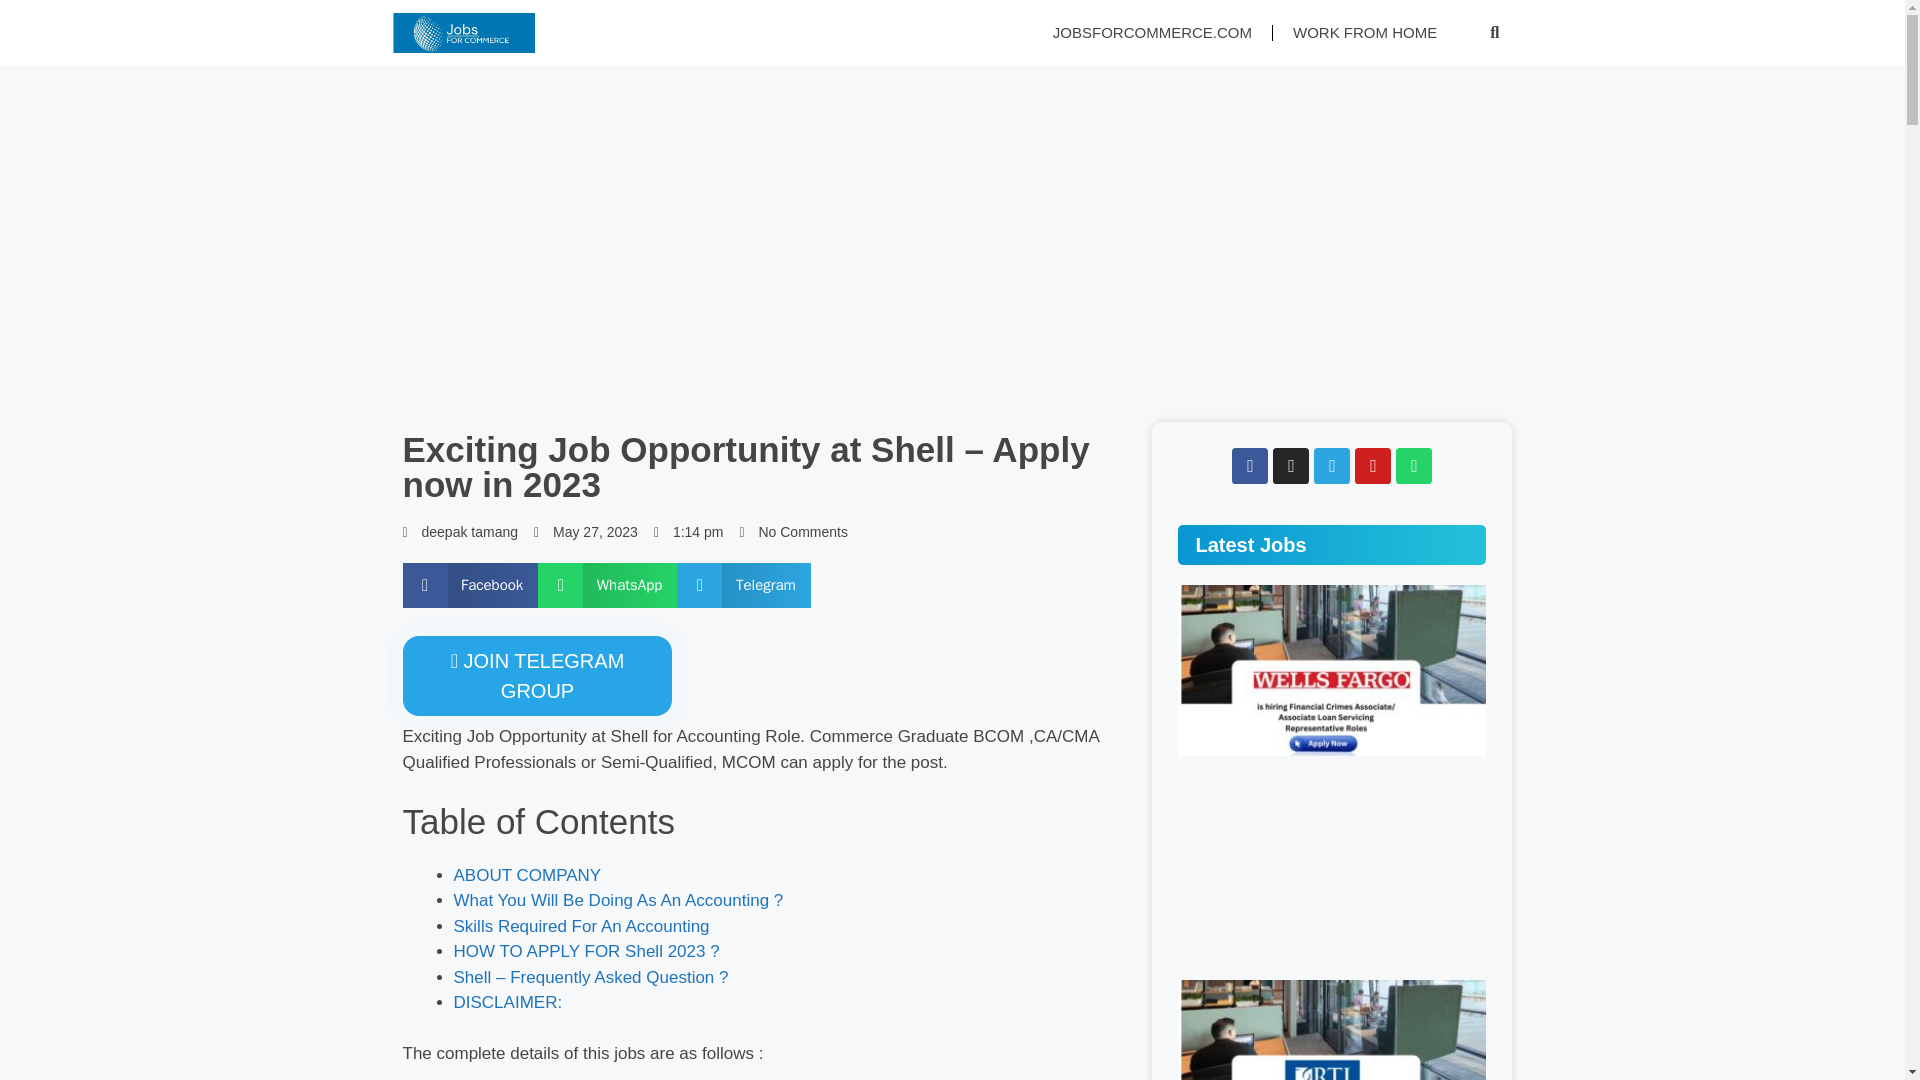 Image resolution: width=1920 pixels, height=1080 pixels. Describe the element at coordinates (586, 951) in the screenshot. I see `HOW TO APPLY FOR Shell 2023 ?` at that location.